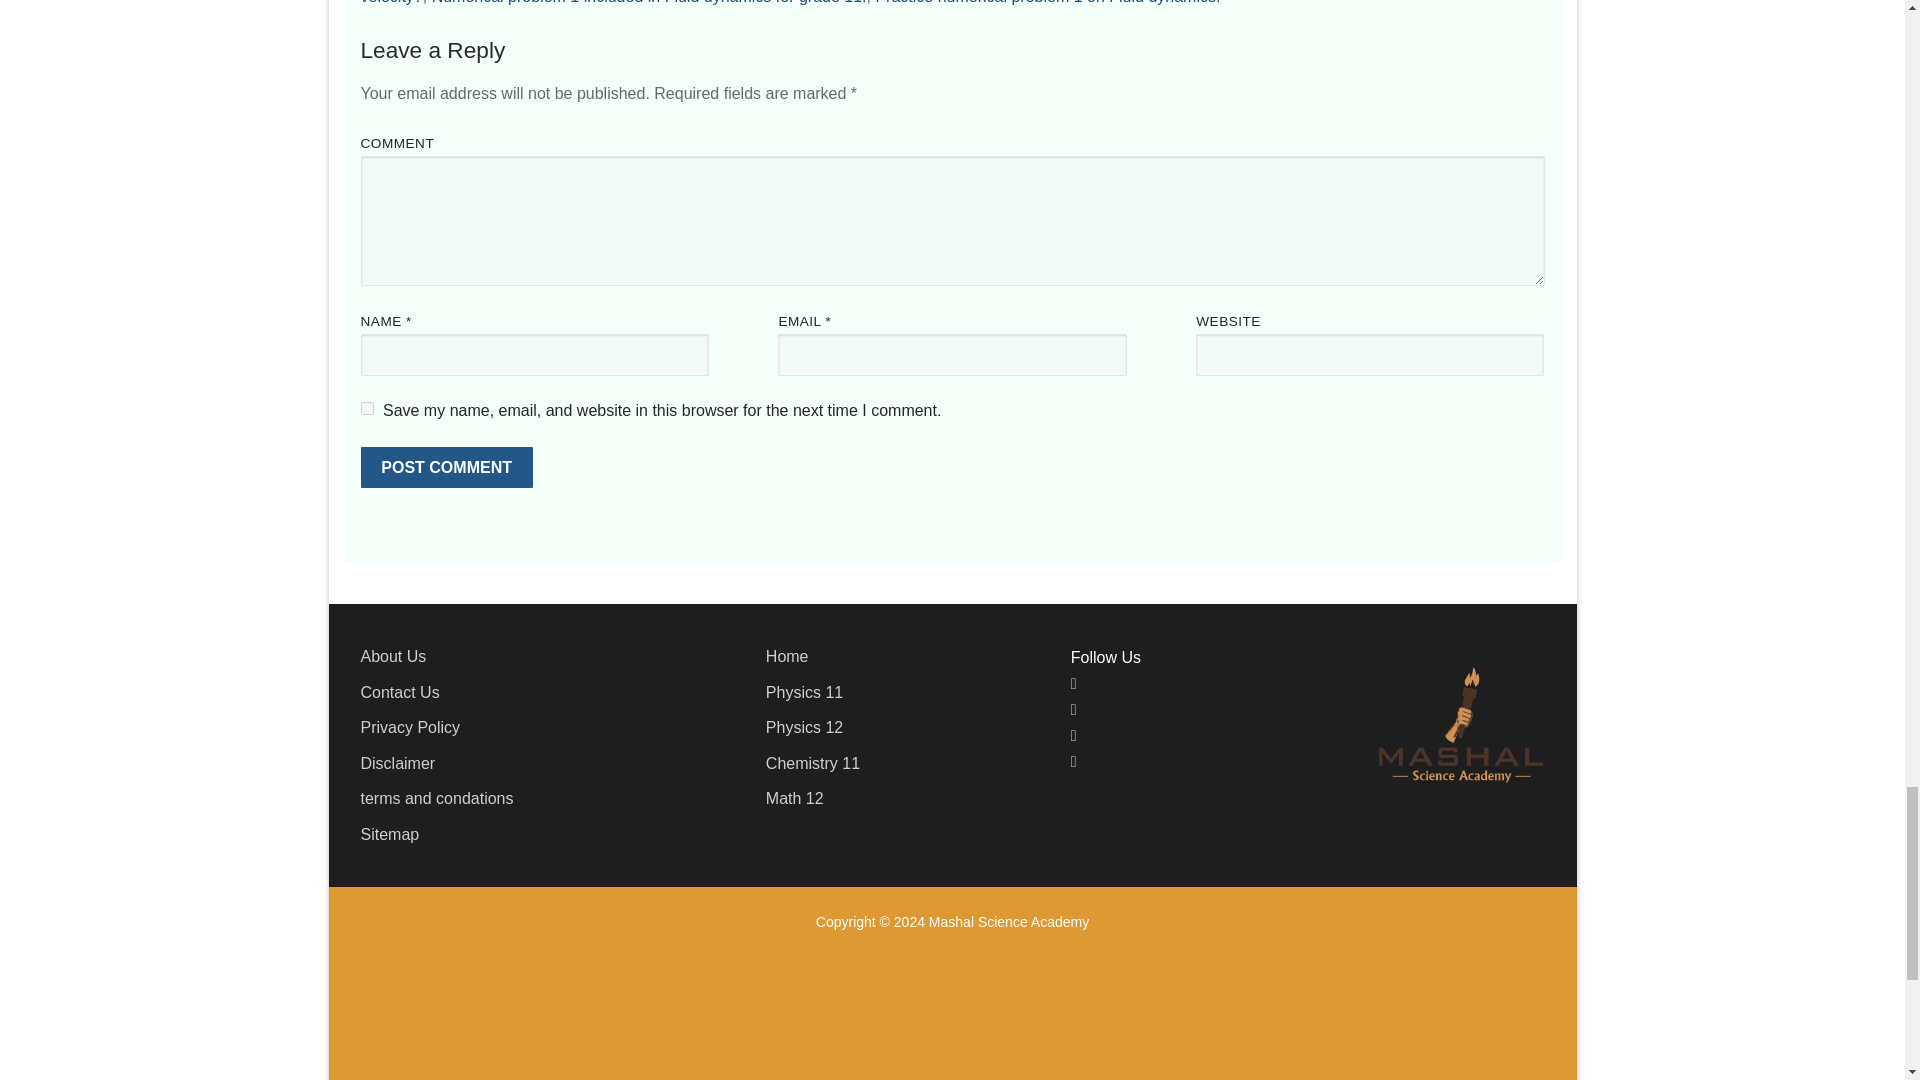 This screenshot has width=1920, height=1080. What do you see at coordinates (400, 692) in the screenshot?
I see `Contact Us` at bounding box center [400, 692].